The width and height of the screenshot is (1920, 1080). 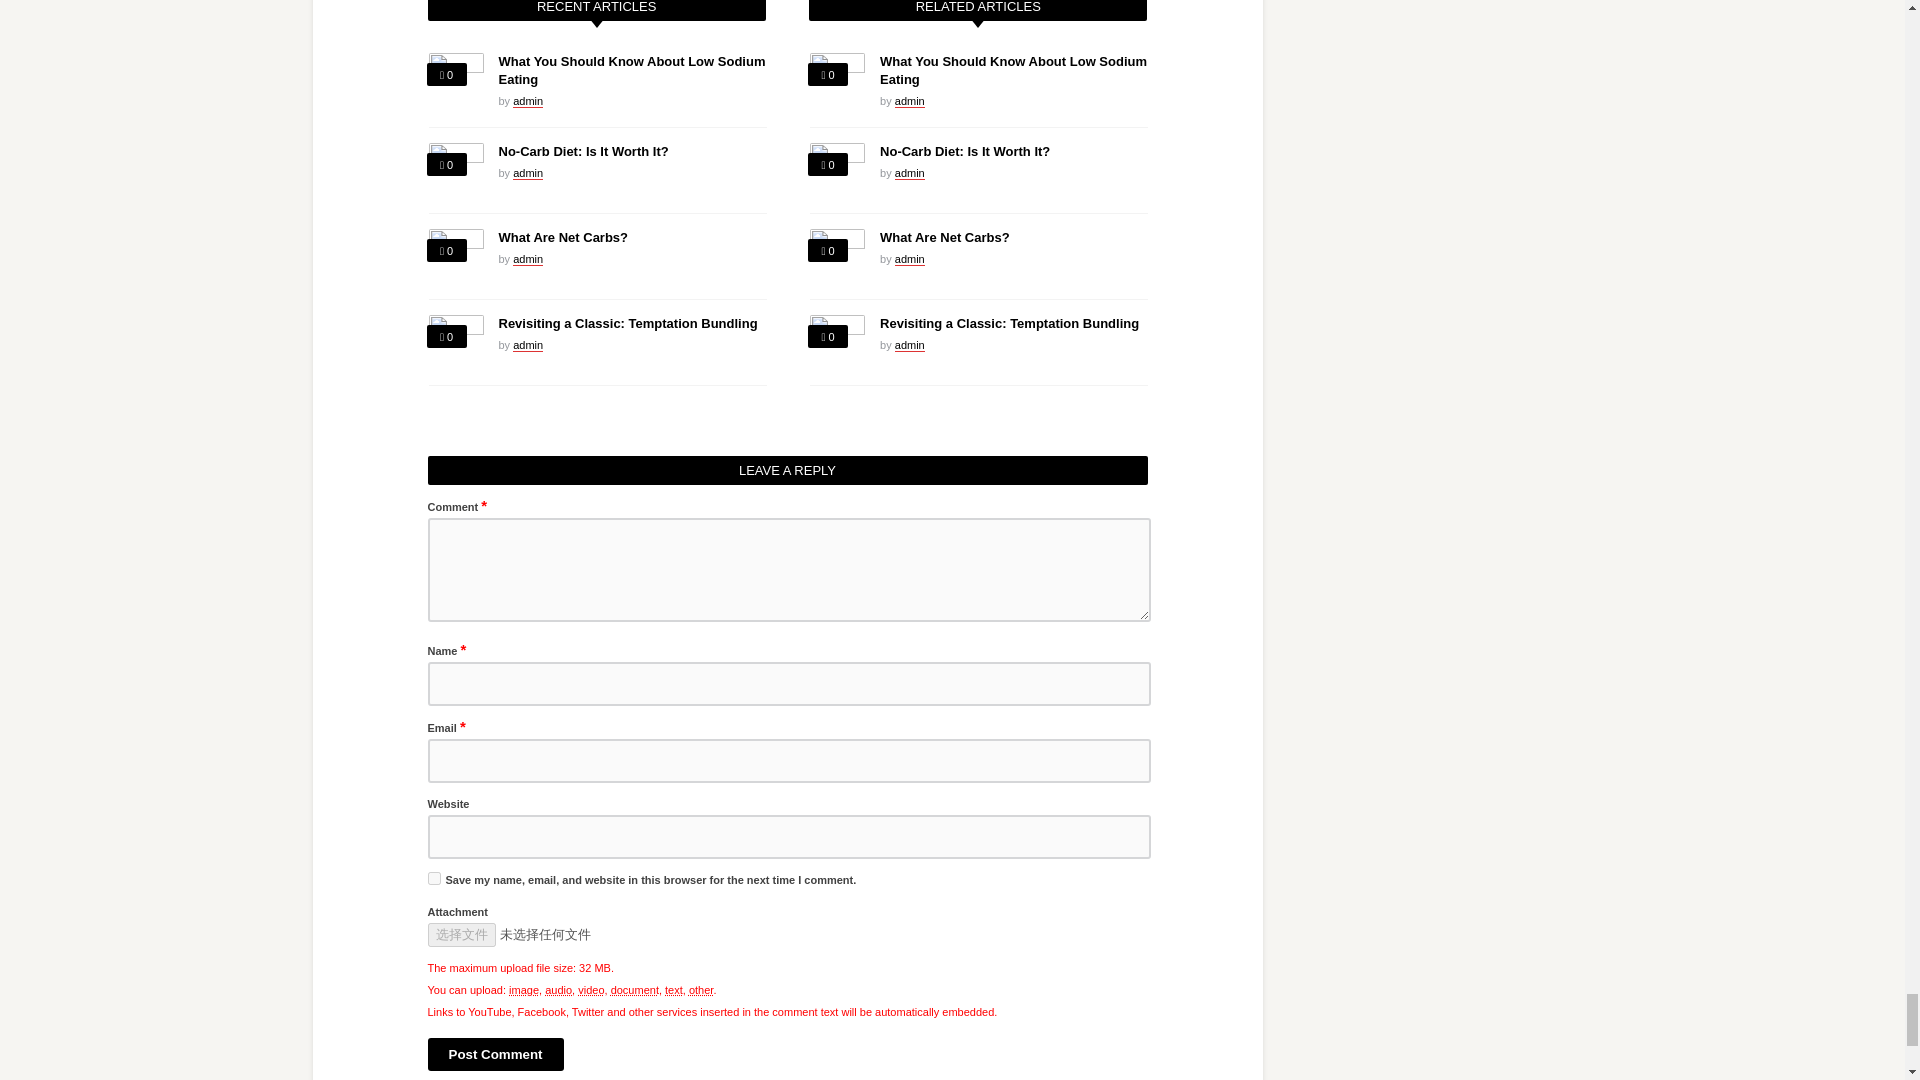 What do you see at coordinates (528, 258) in the screenshot?
I see `Posts by admin` at bounding box center [528, 258].